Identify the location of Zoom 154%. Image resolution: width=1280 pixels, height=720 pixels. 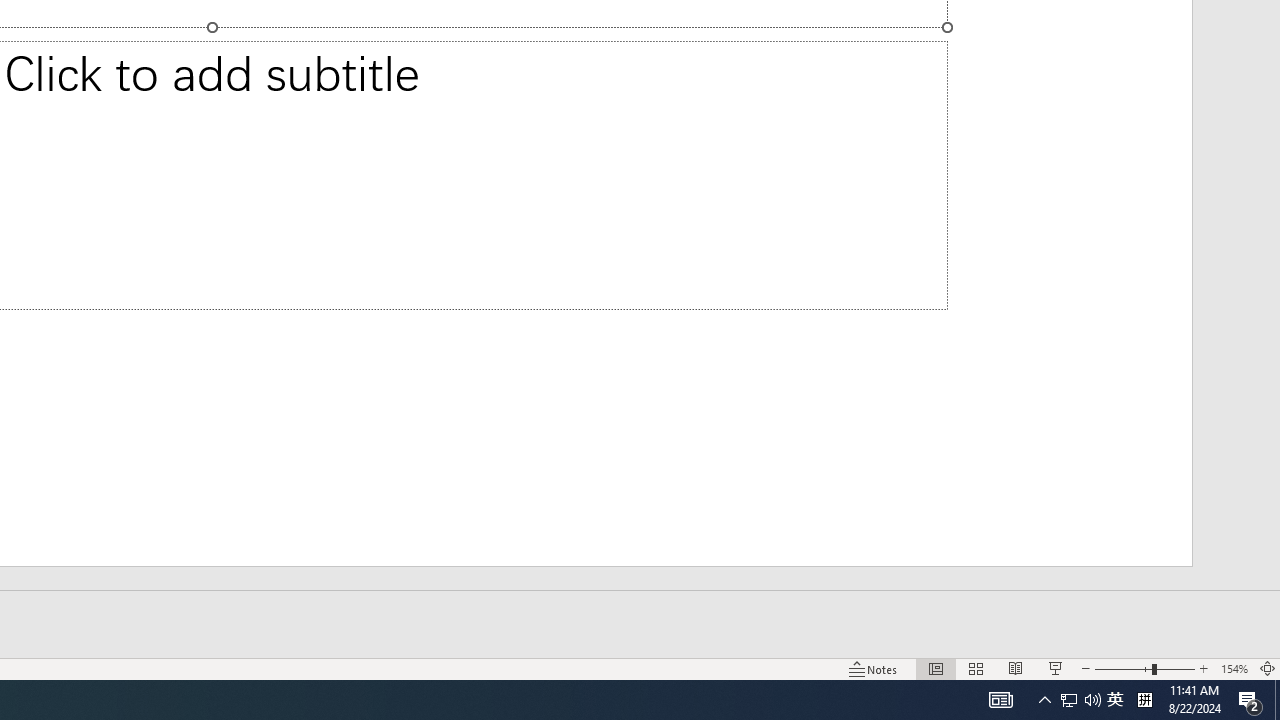
(1234, 668).